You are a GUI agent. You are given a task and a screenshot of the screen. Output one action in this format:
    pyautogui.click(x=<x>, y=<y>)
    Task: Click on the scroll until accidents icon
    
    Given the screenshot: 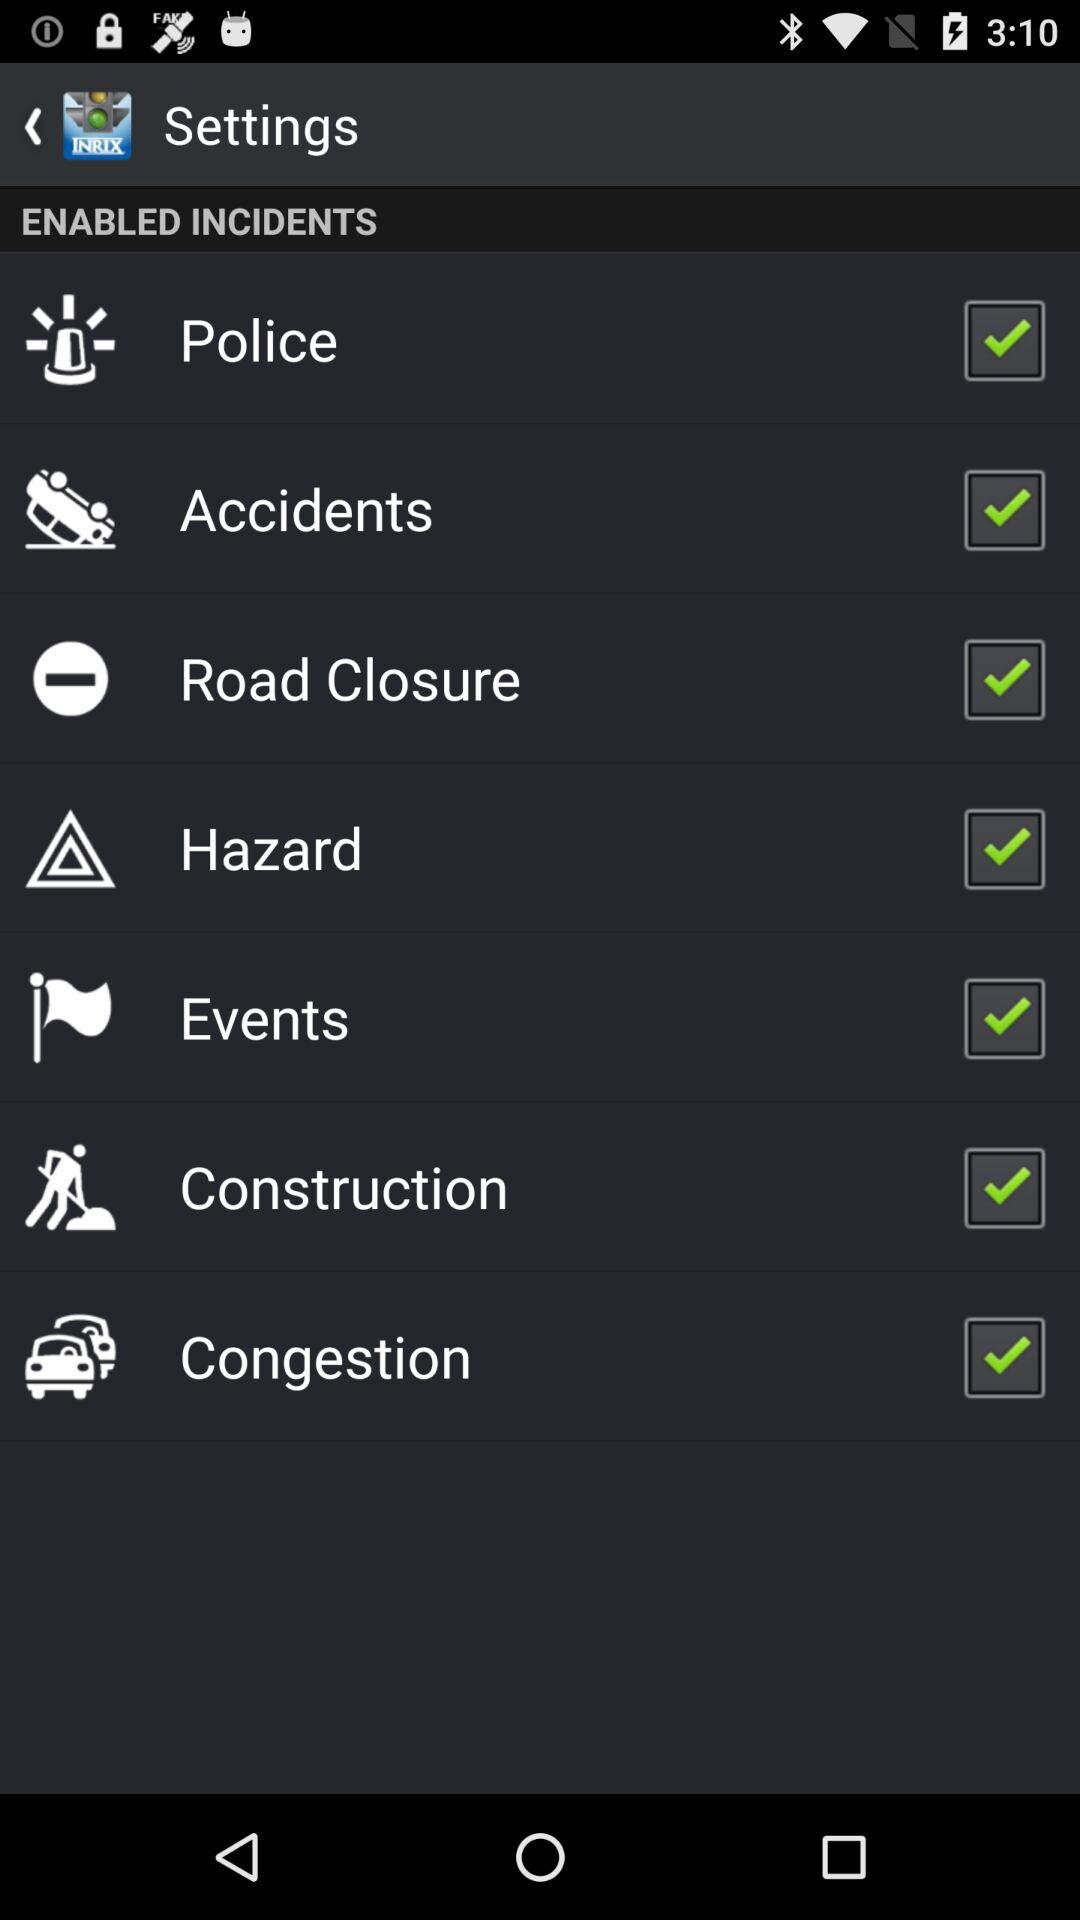 What is the action you would take?
    pyautogui.click(x=306, y=508)
    